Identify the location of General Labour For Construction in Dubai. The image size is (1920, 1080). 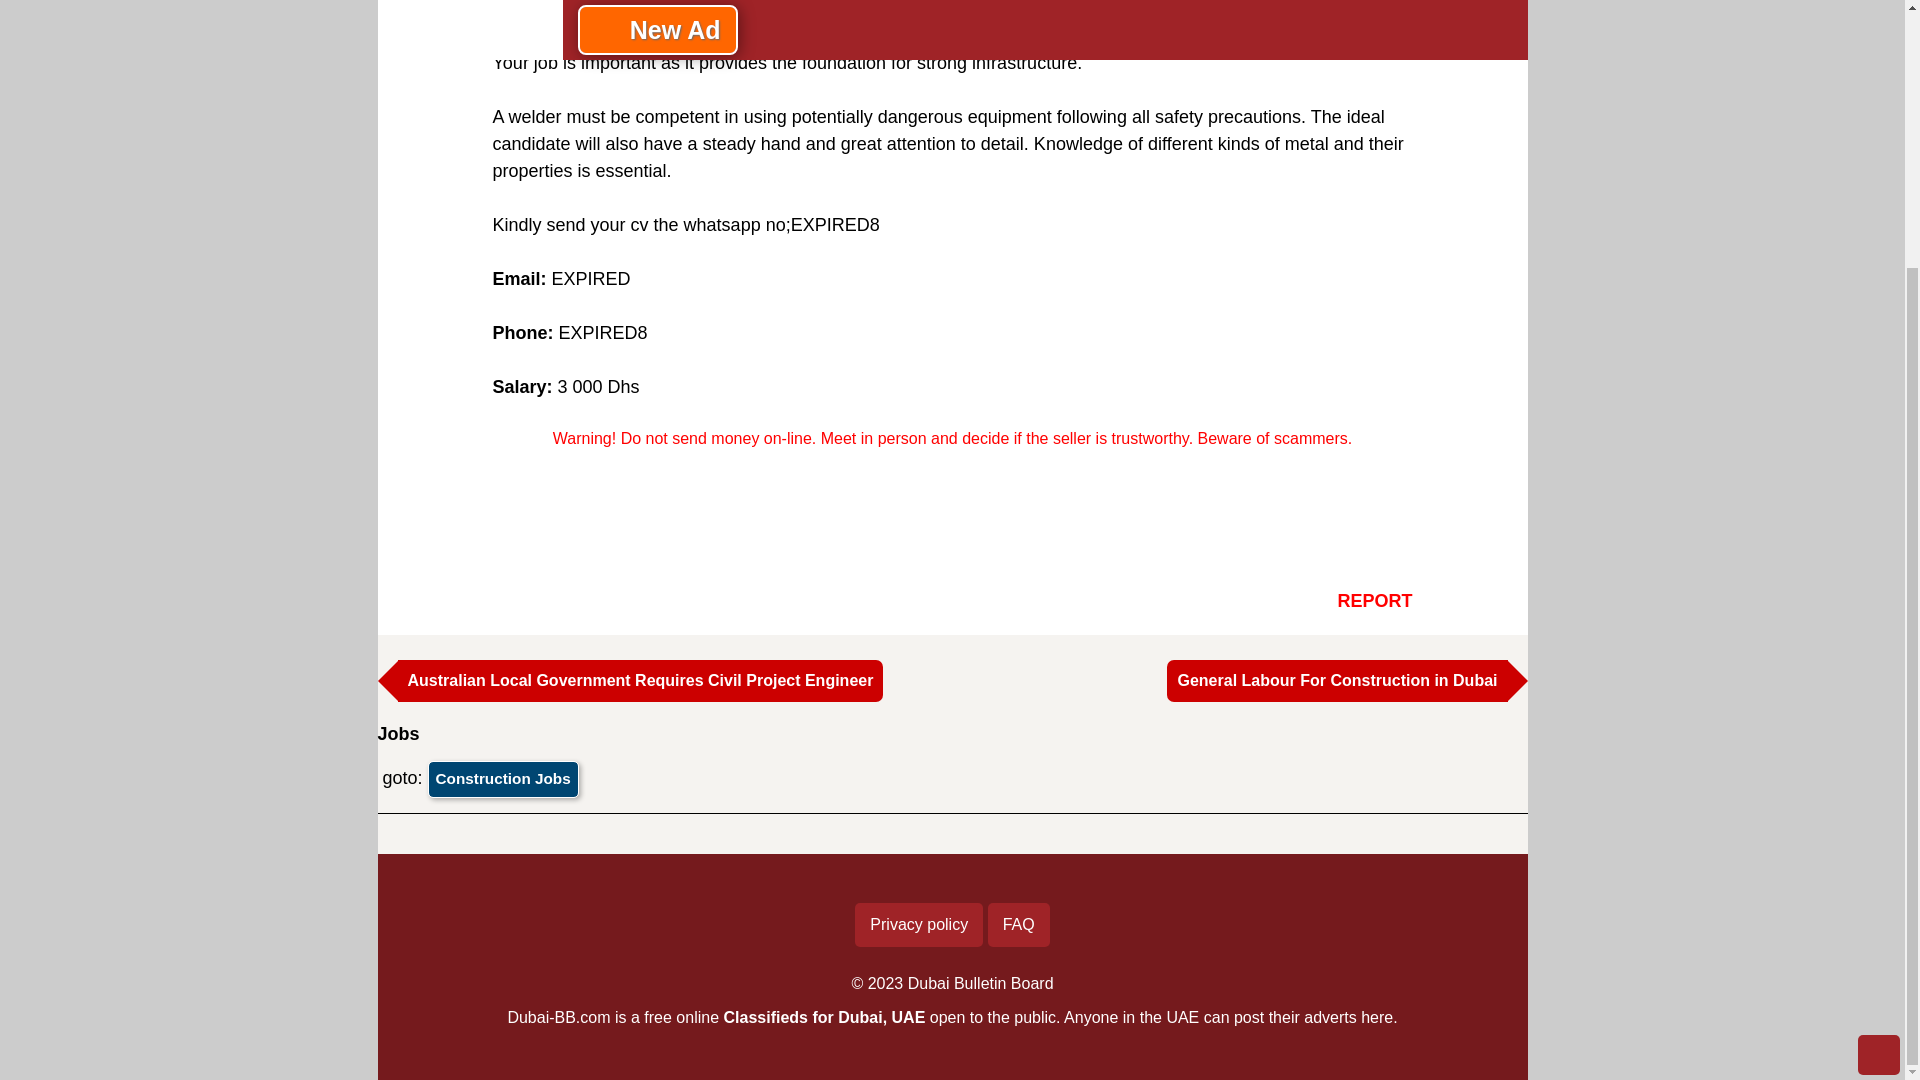
(1337, 680).